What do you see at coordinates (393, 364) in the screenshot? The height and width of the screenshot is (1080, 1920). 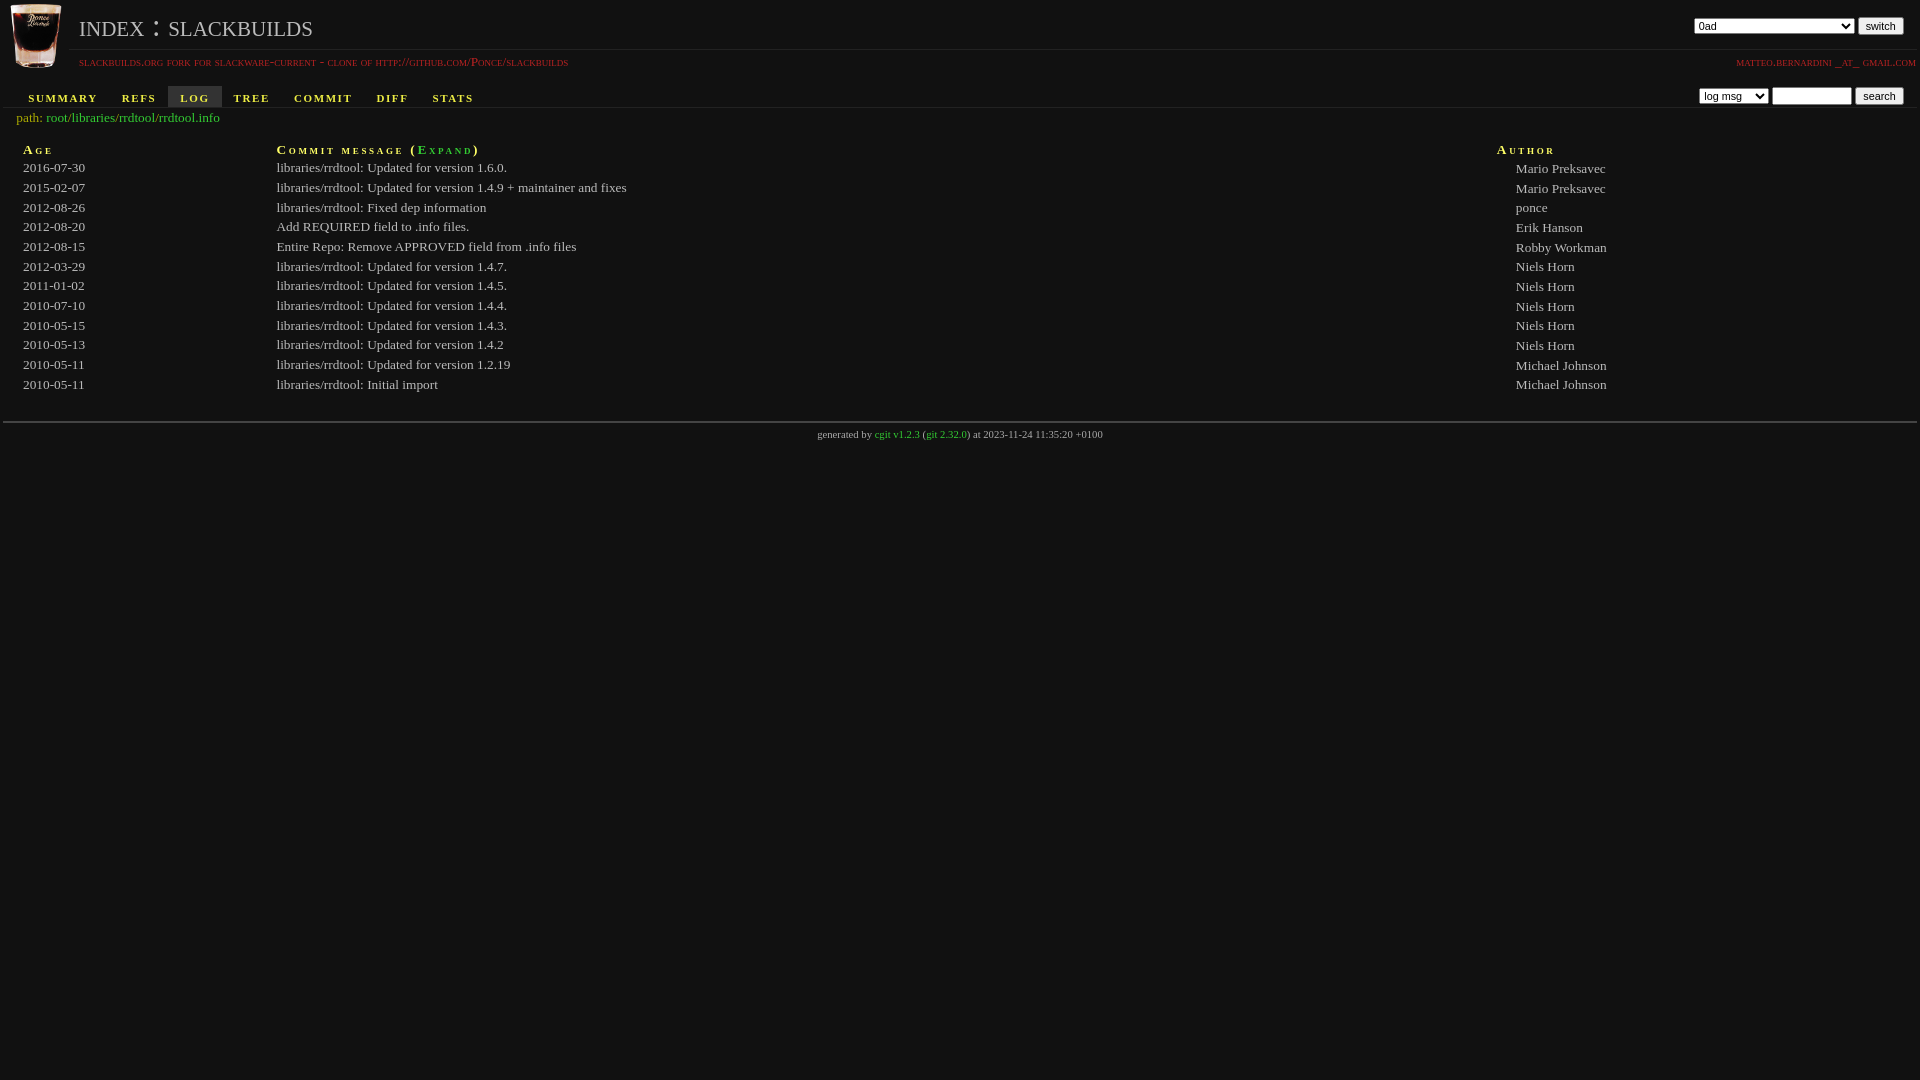 I see `libraries/rrdtool: Updated for version 1.2.19` at bounding box center [393, 364].